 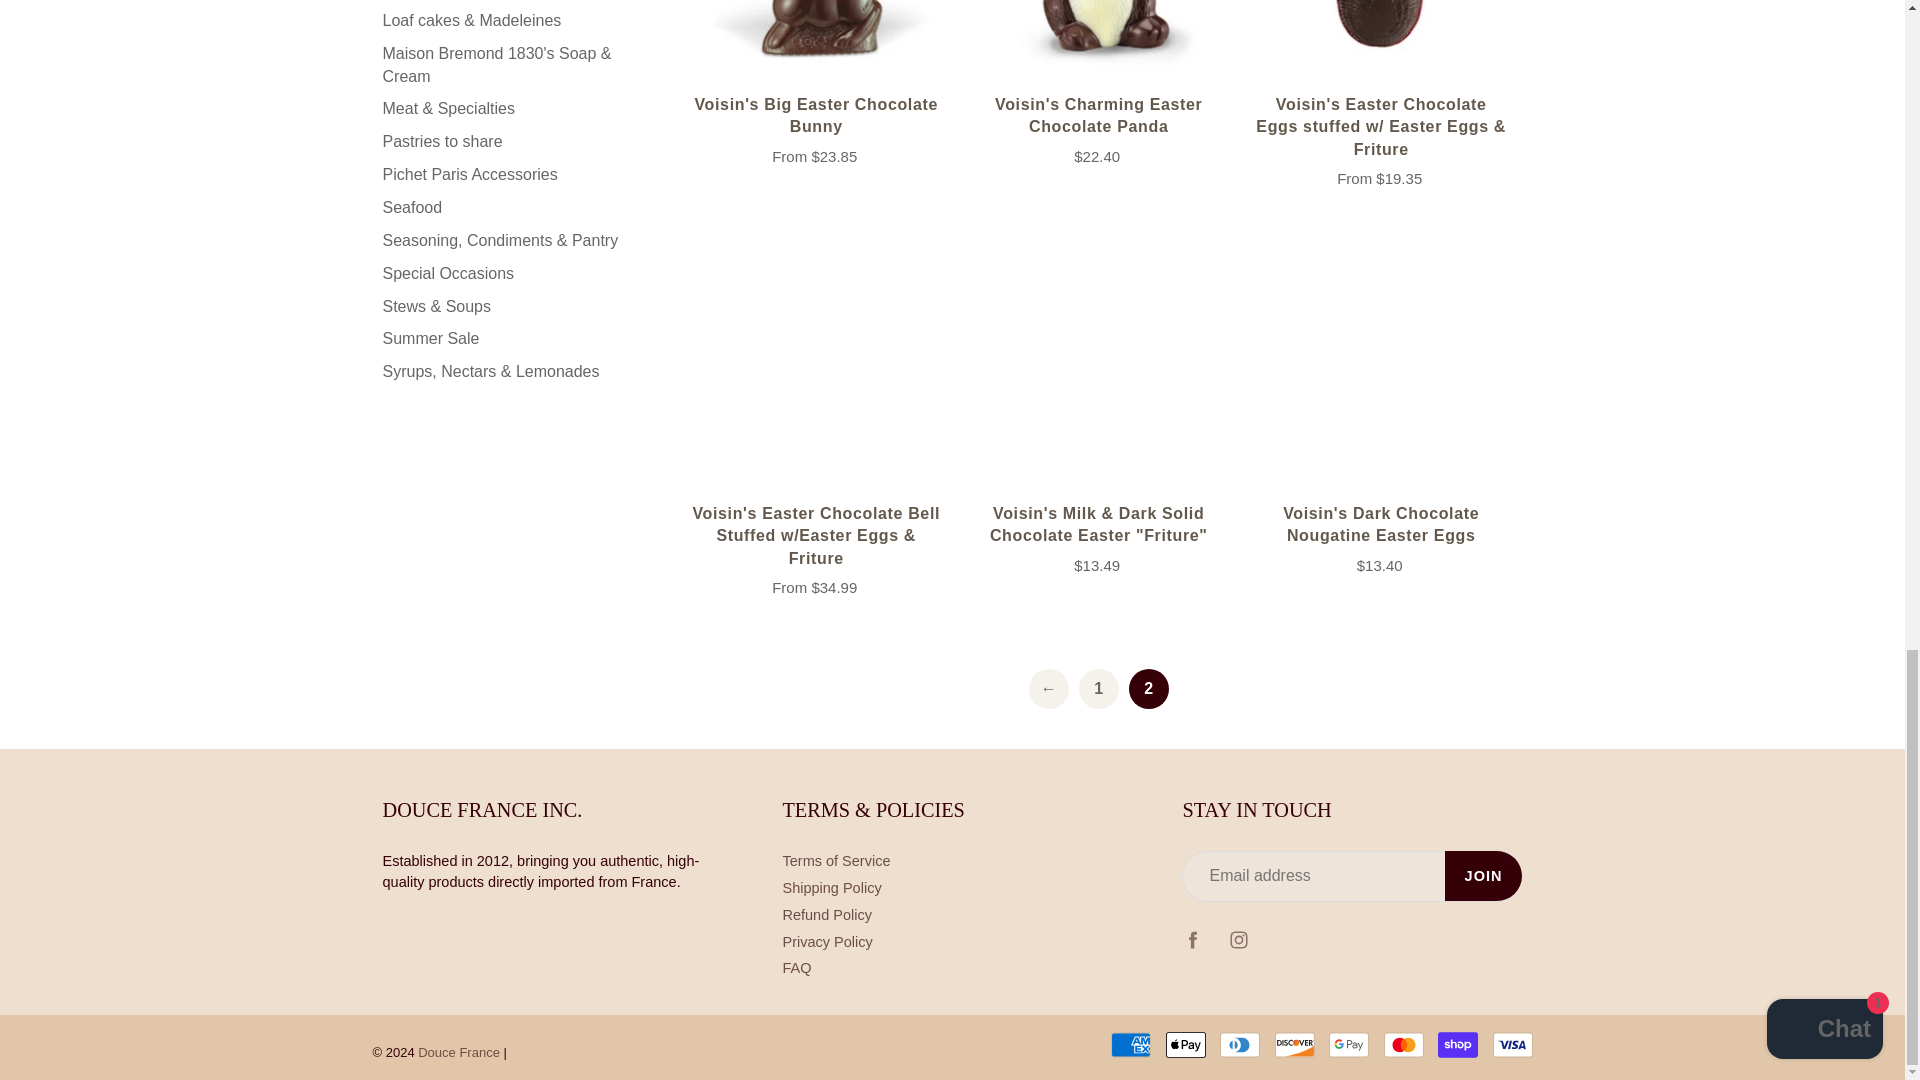 What do you see at coordinates (1348, 1044) in the screenshot?
I see `Google Pay` at bounding box center [1348, 1044].